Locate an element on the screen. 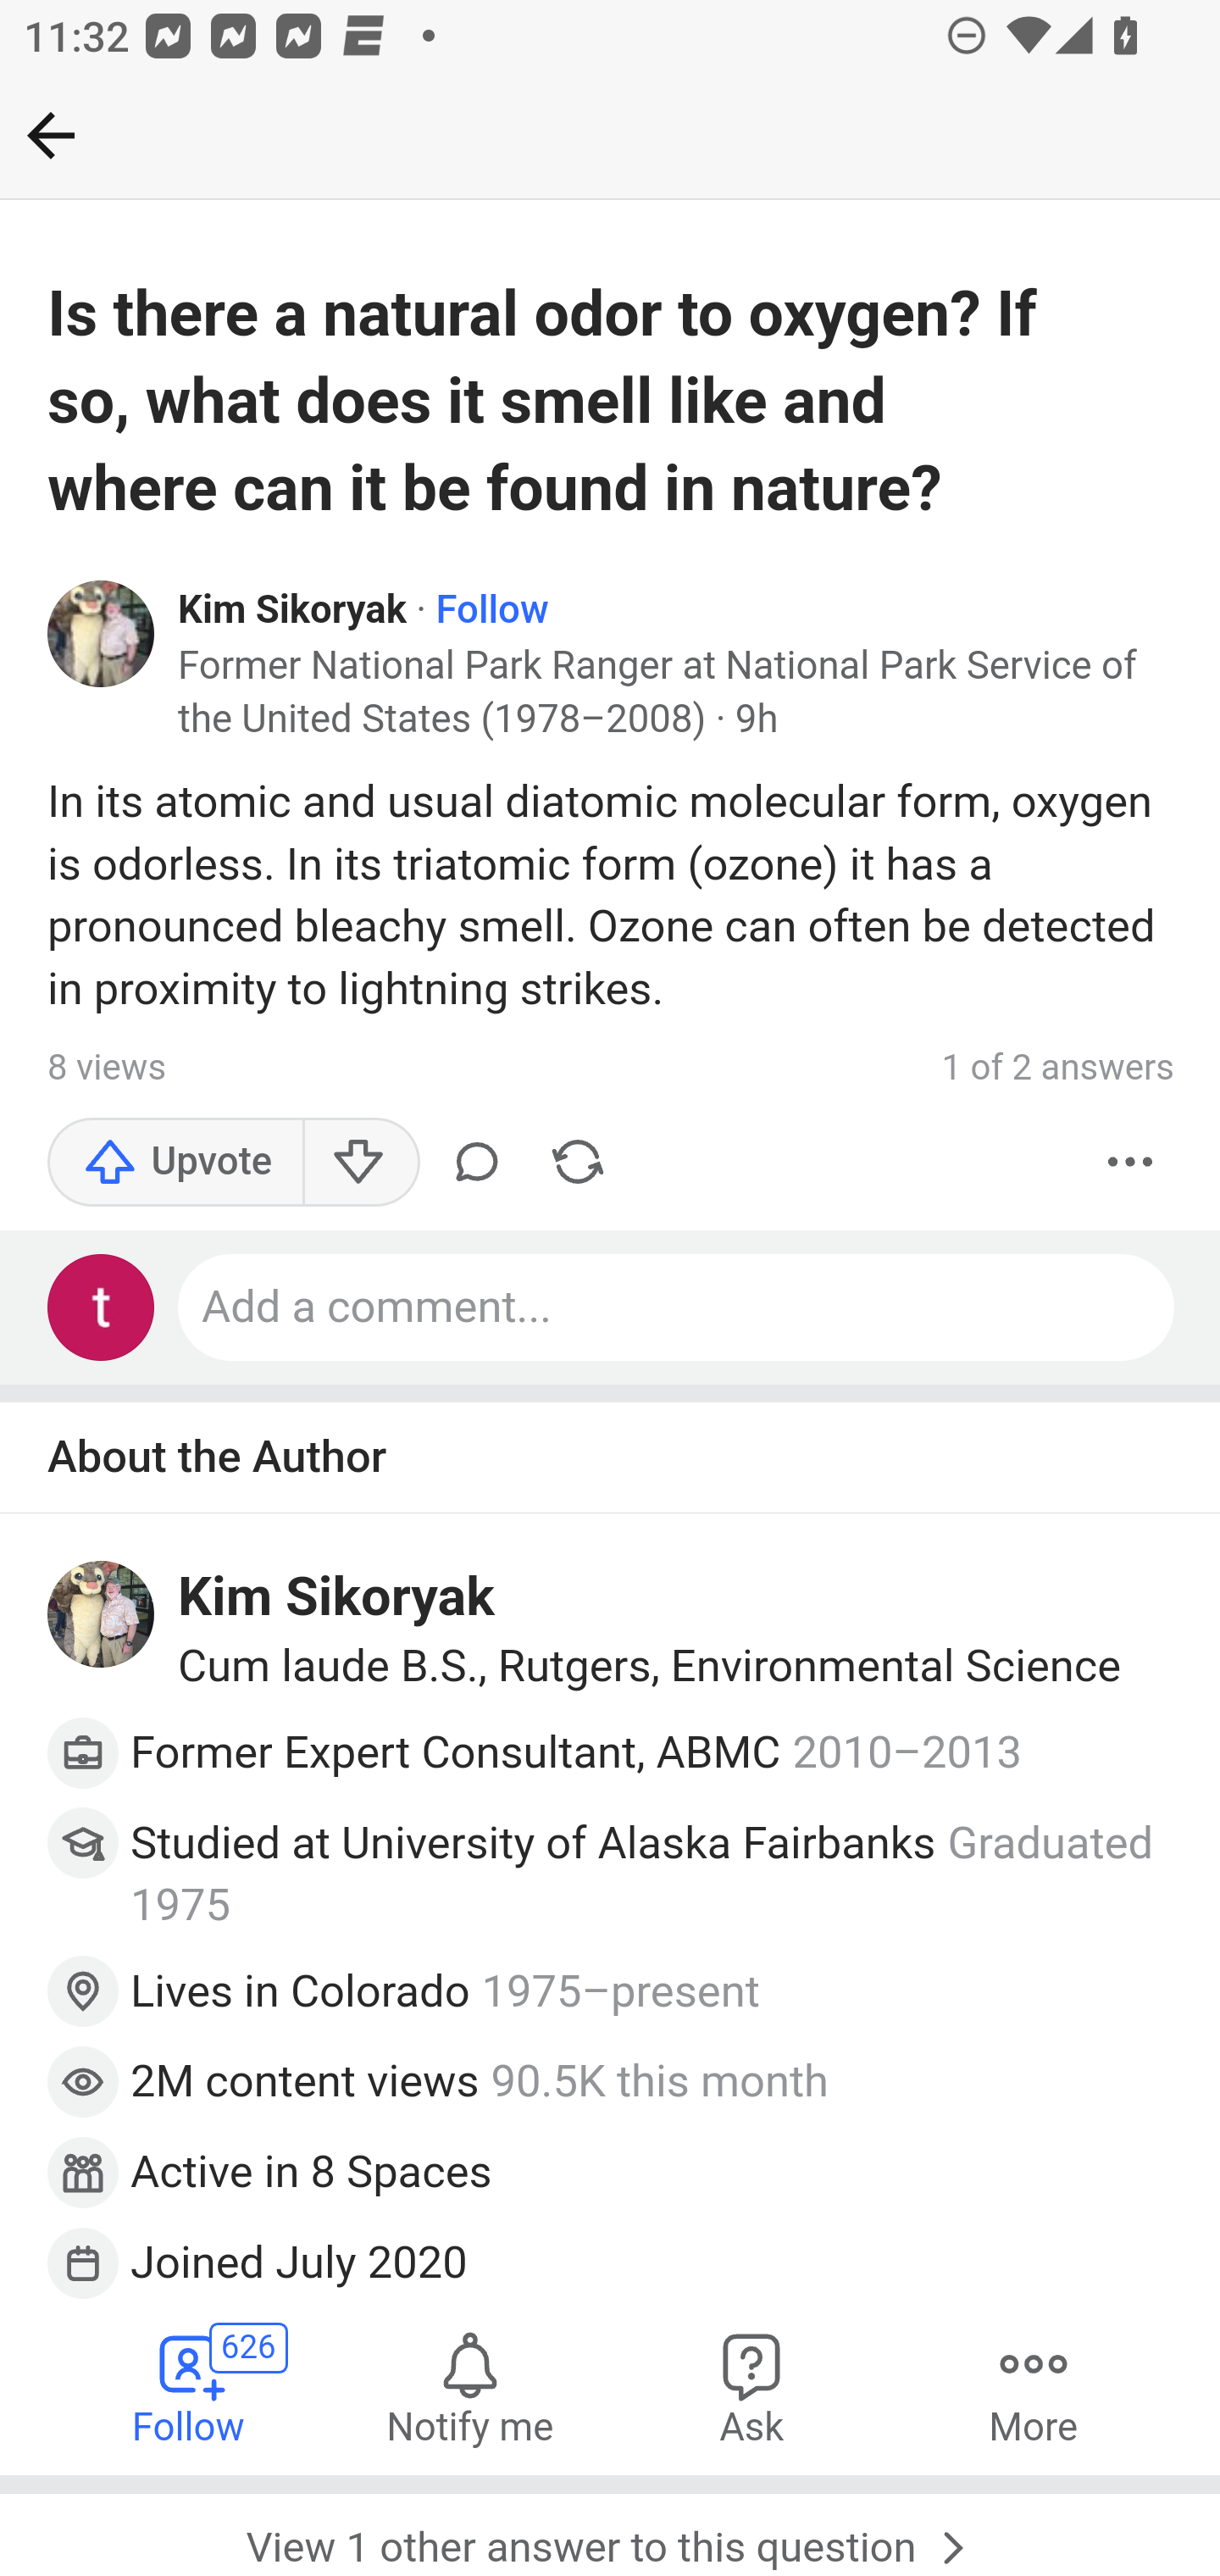 The width and height of the screenshot is (1220, 2576). More is located at coordinates (1131, 1161).